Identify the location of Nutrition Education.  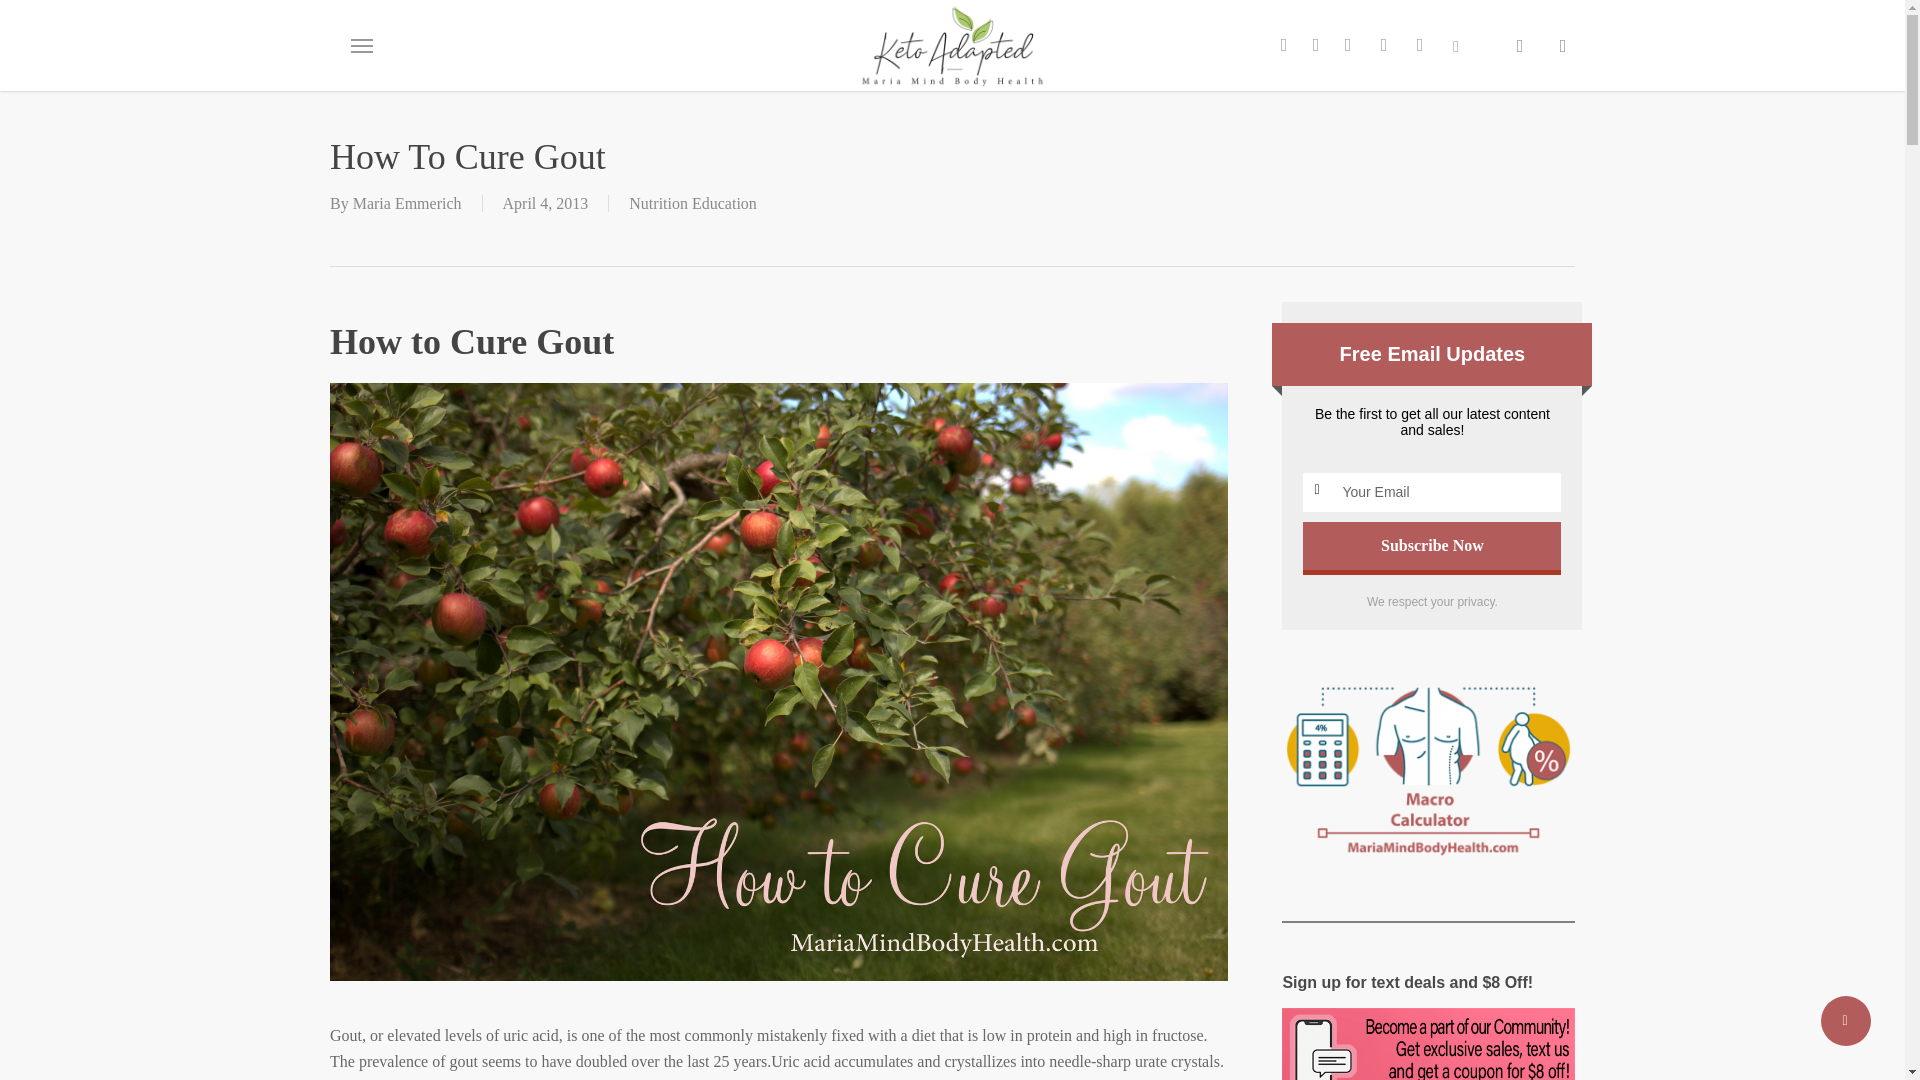
(692, 203).